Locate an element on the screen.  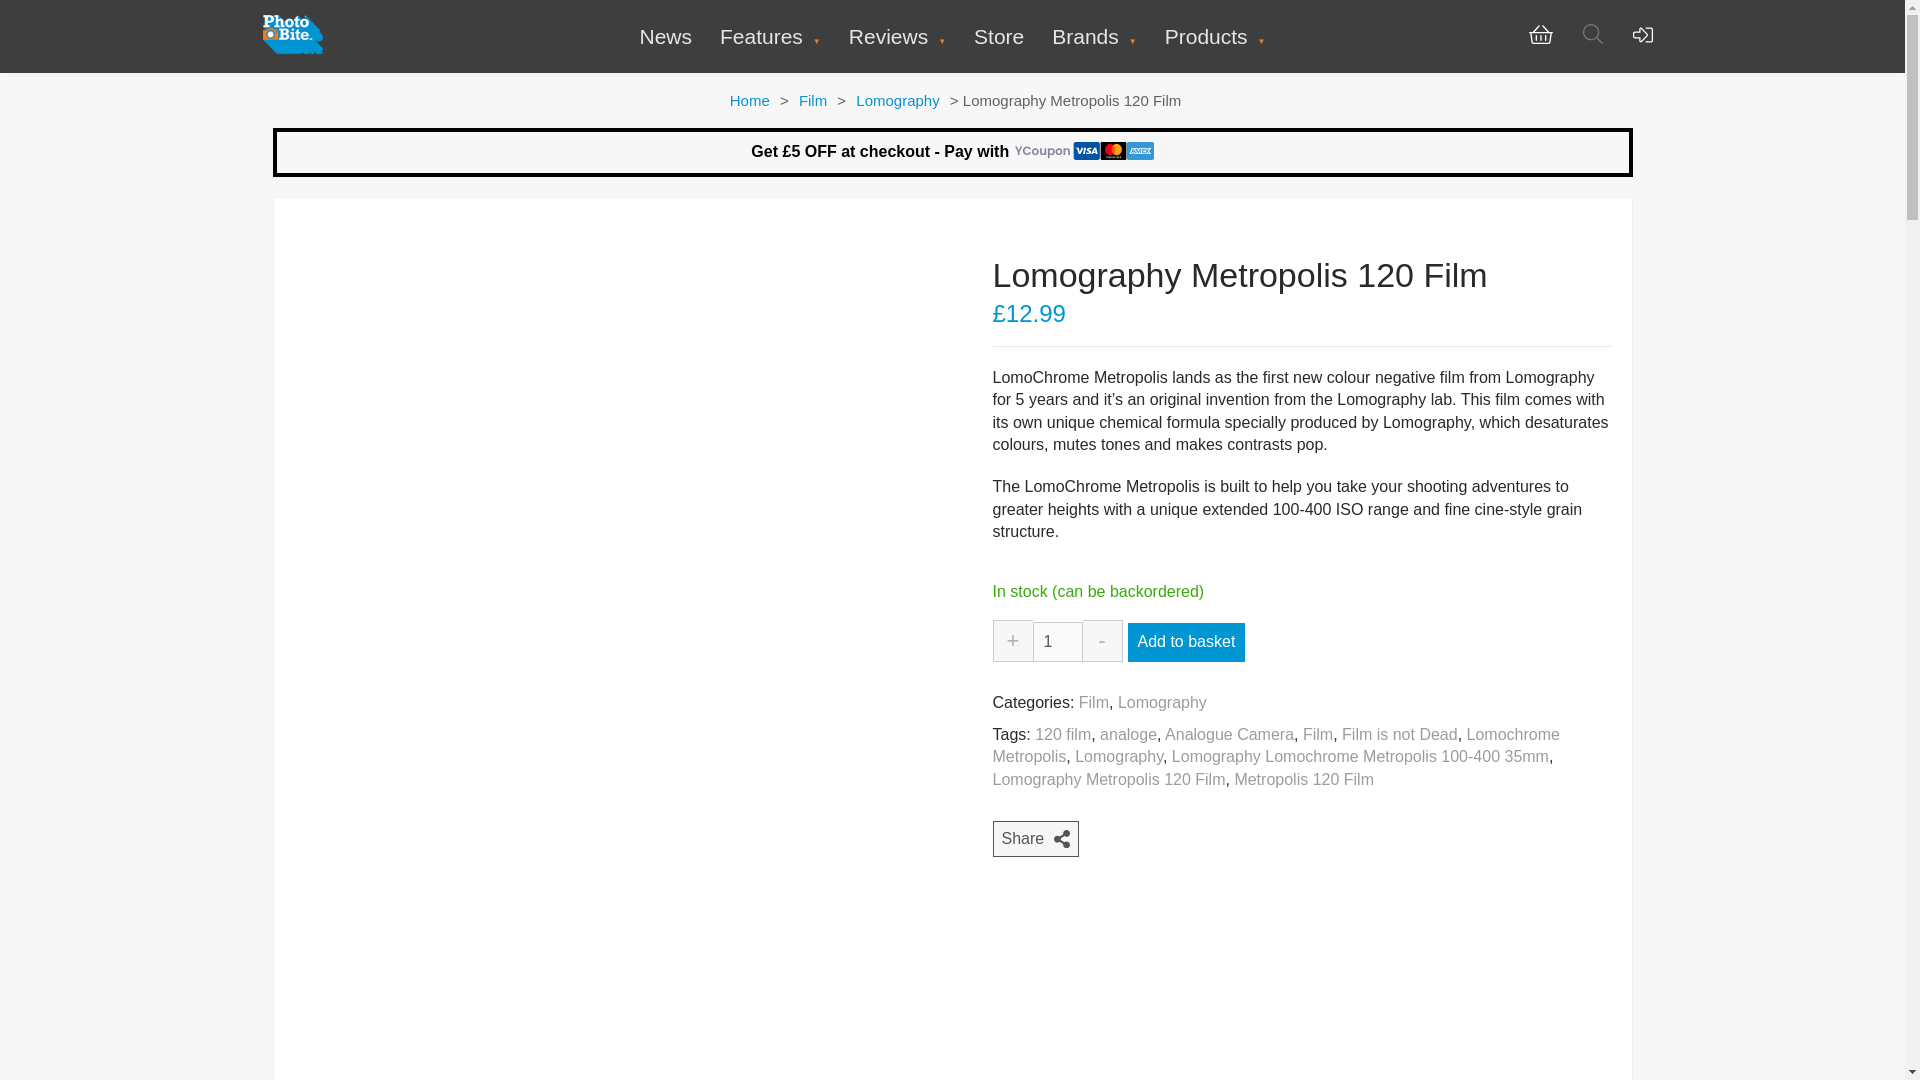
Reviews is located at coordinates (897, 36).